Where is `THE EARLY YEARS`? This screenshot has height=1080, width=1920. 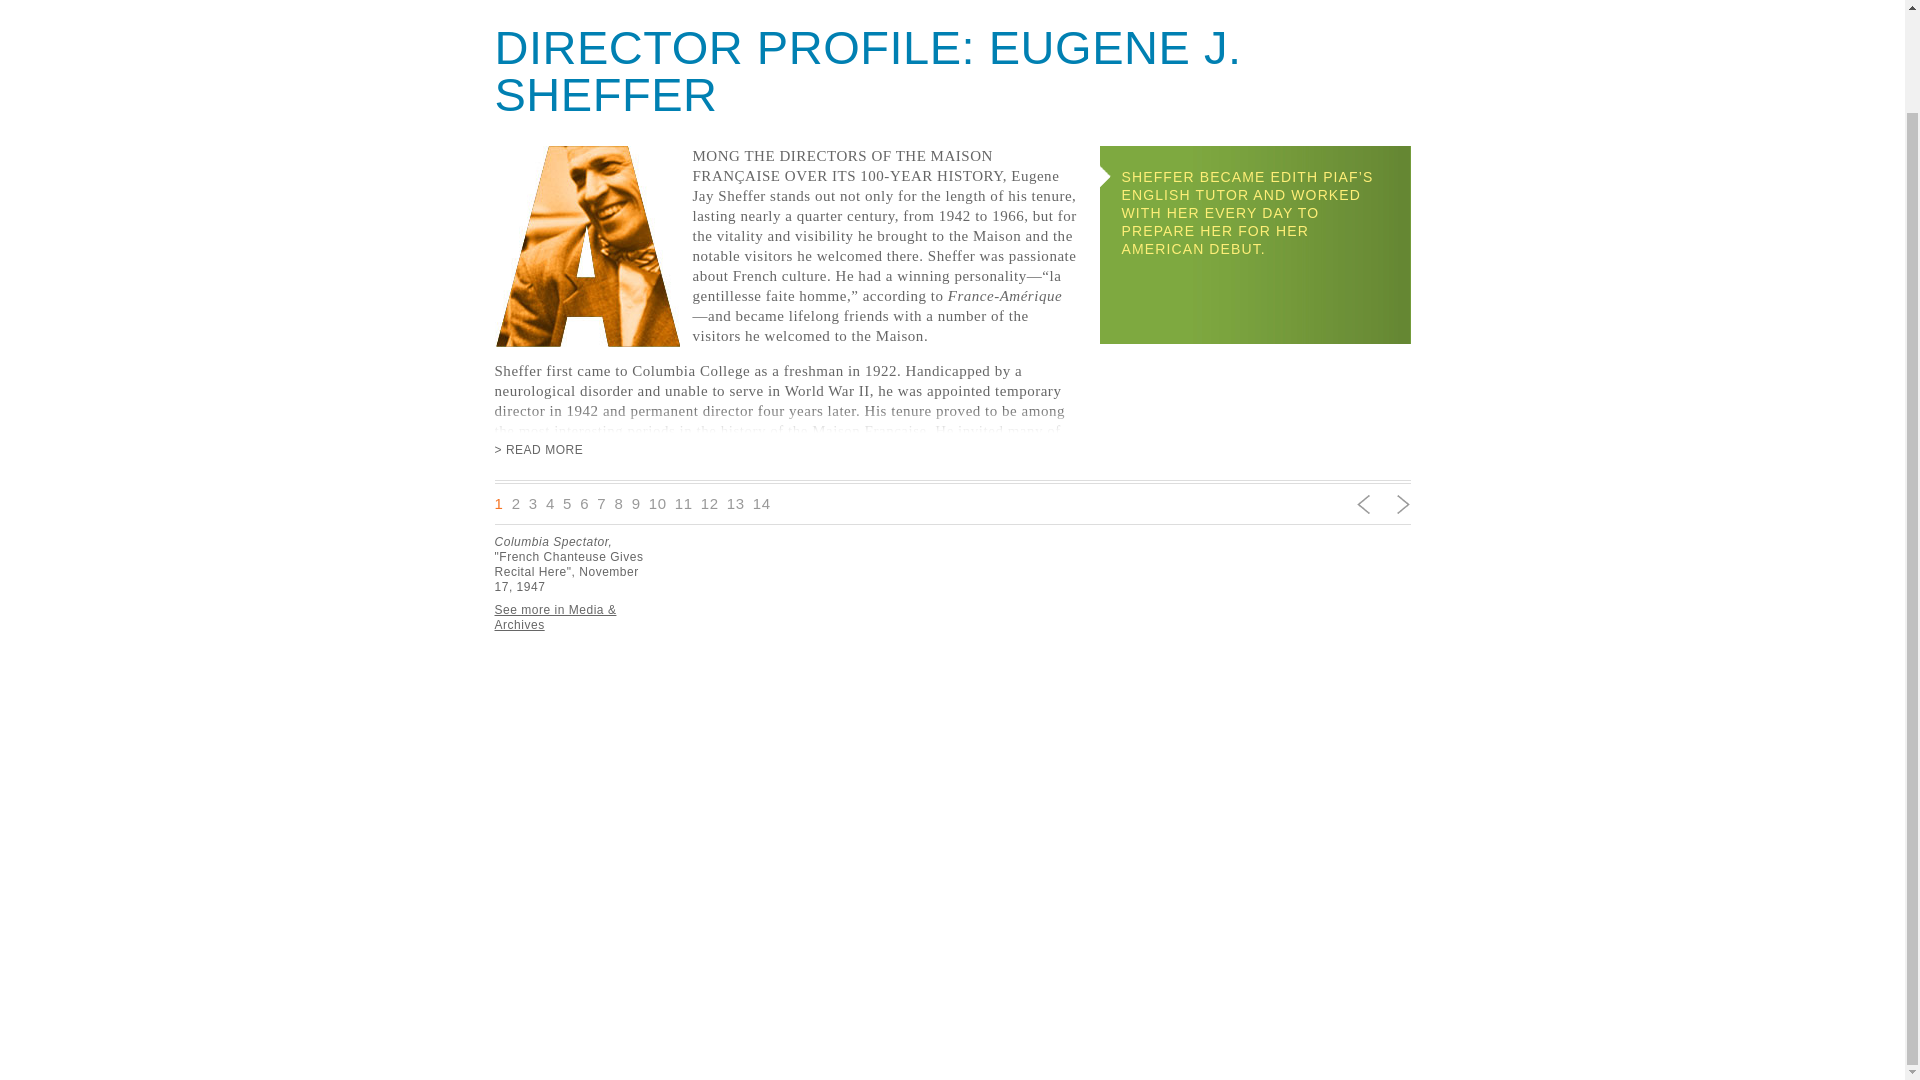
THE EARLY YEARS is located at coordinates (1314, 3).